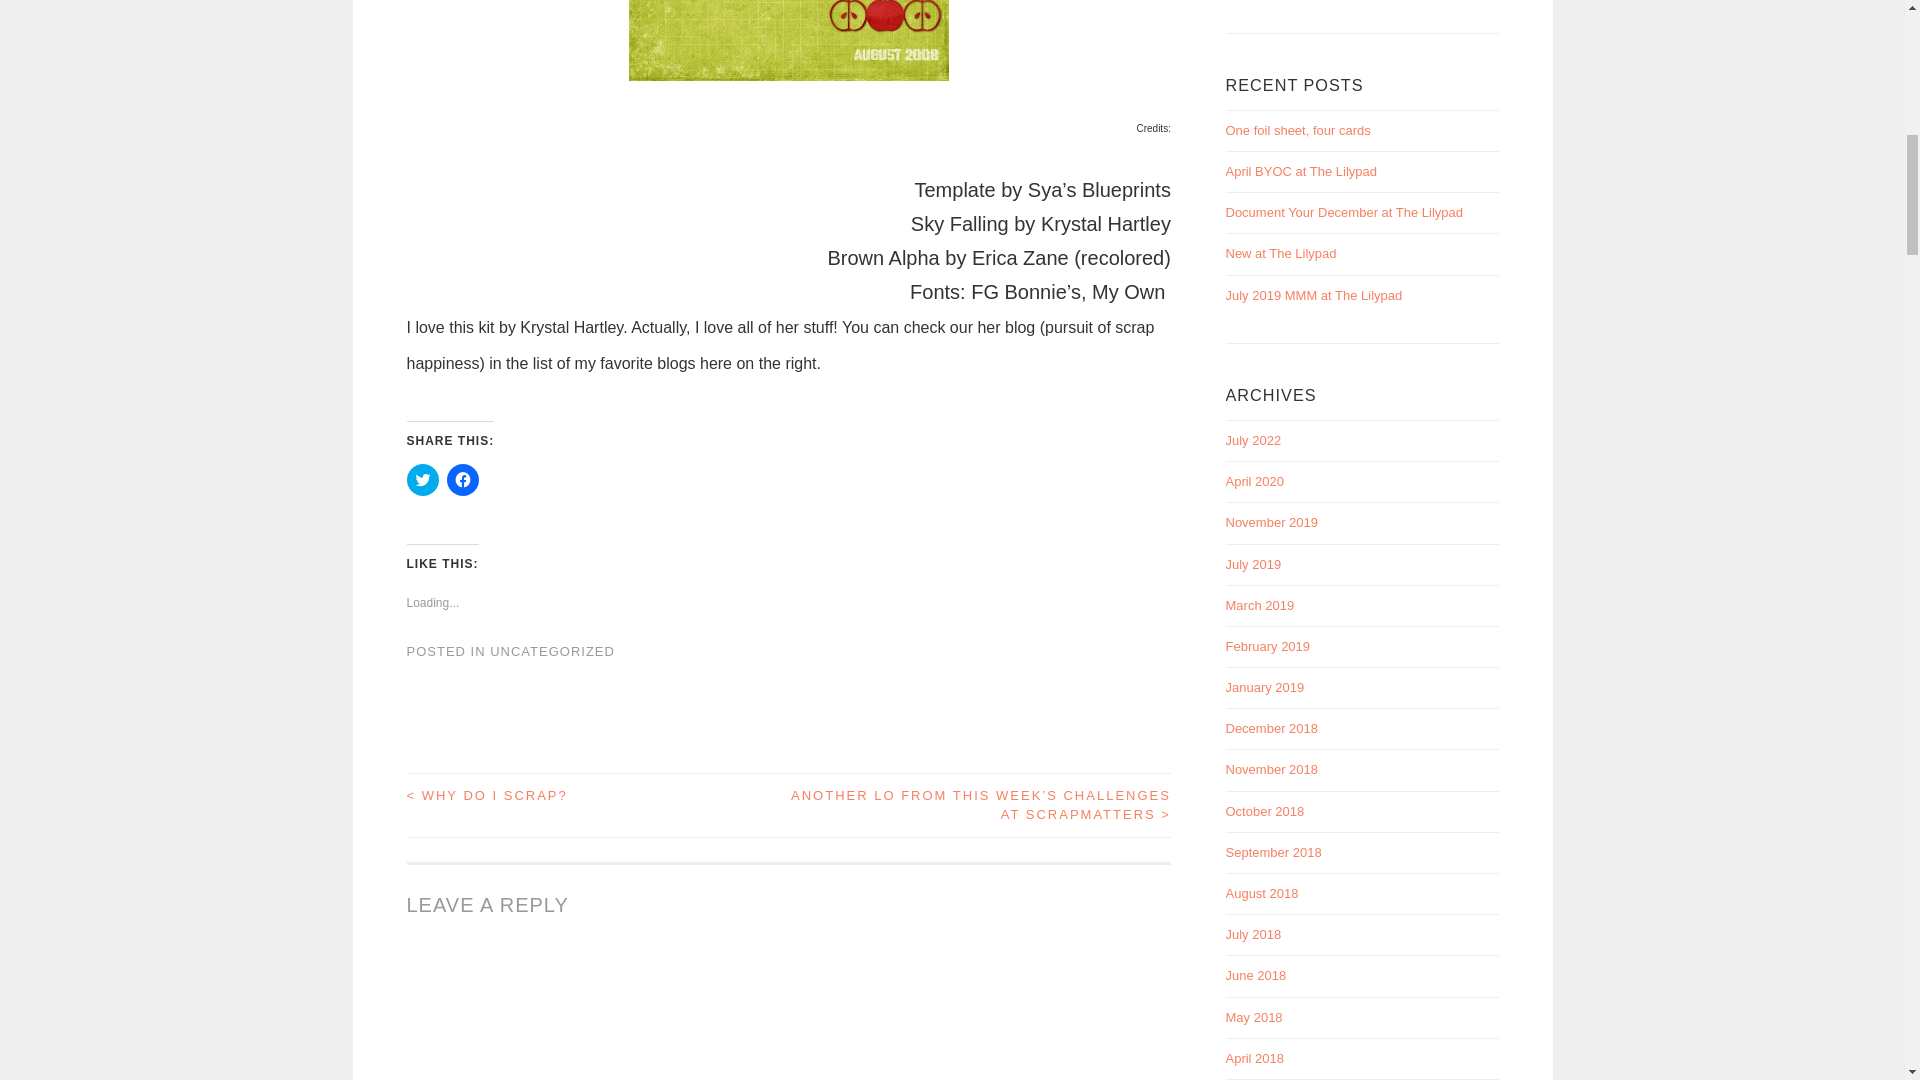  What do you see at coordinates (1268, 646) in the screenshot?
I see `February 2019` at bounding box center [1268, 646].